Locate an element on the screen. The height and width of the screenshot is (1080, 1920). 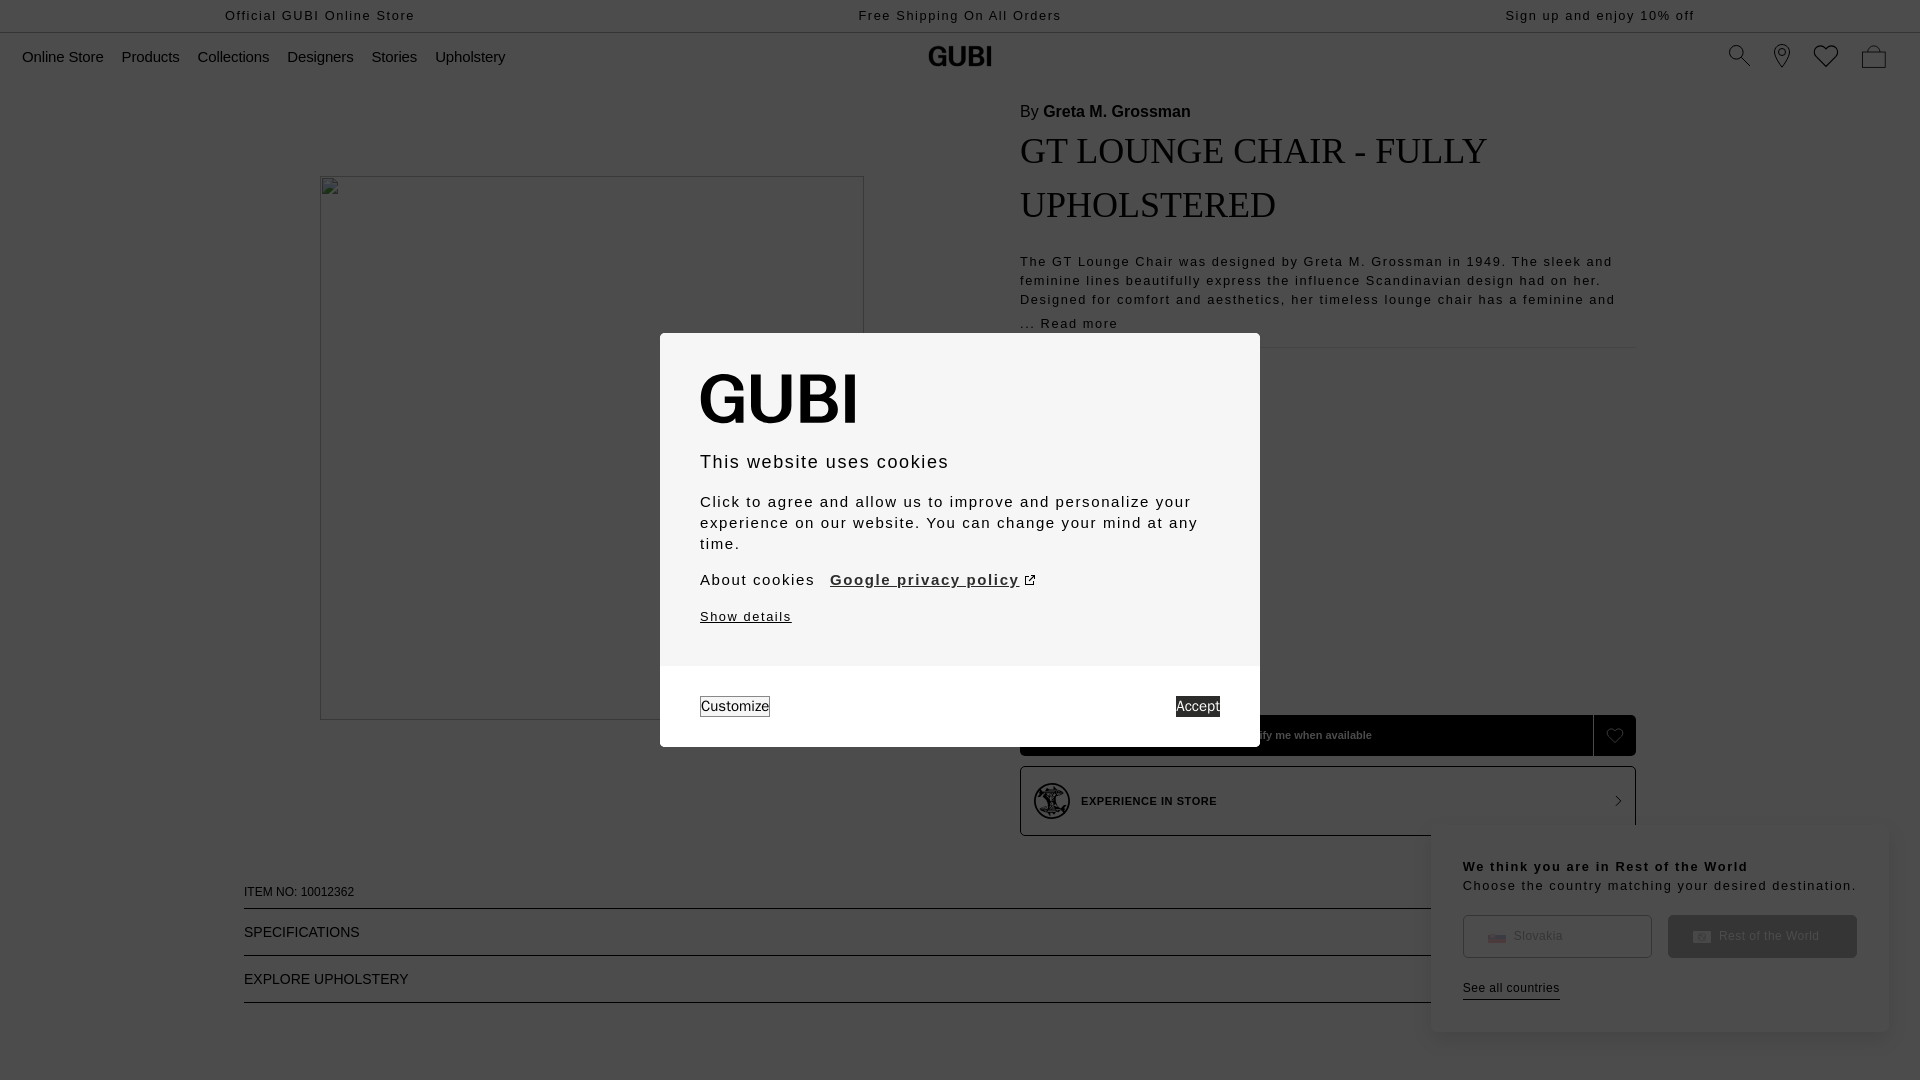
Show details is located at coordinates (746, 616).